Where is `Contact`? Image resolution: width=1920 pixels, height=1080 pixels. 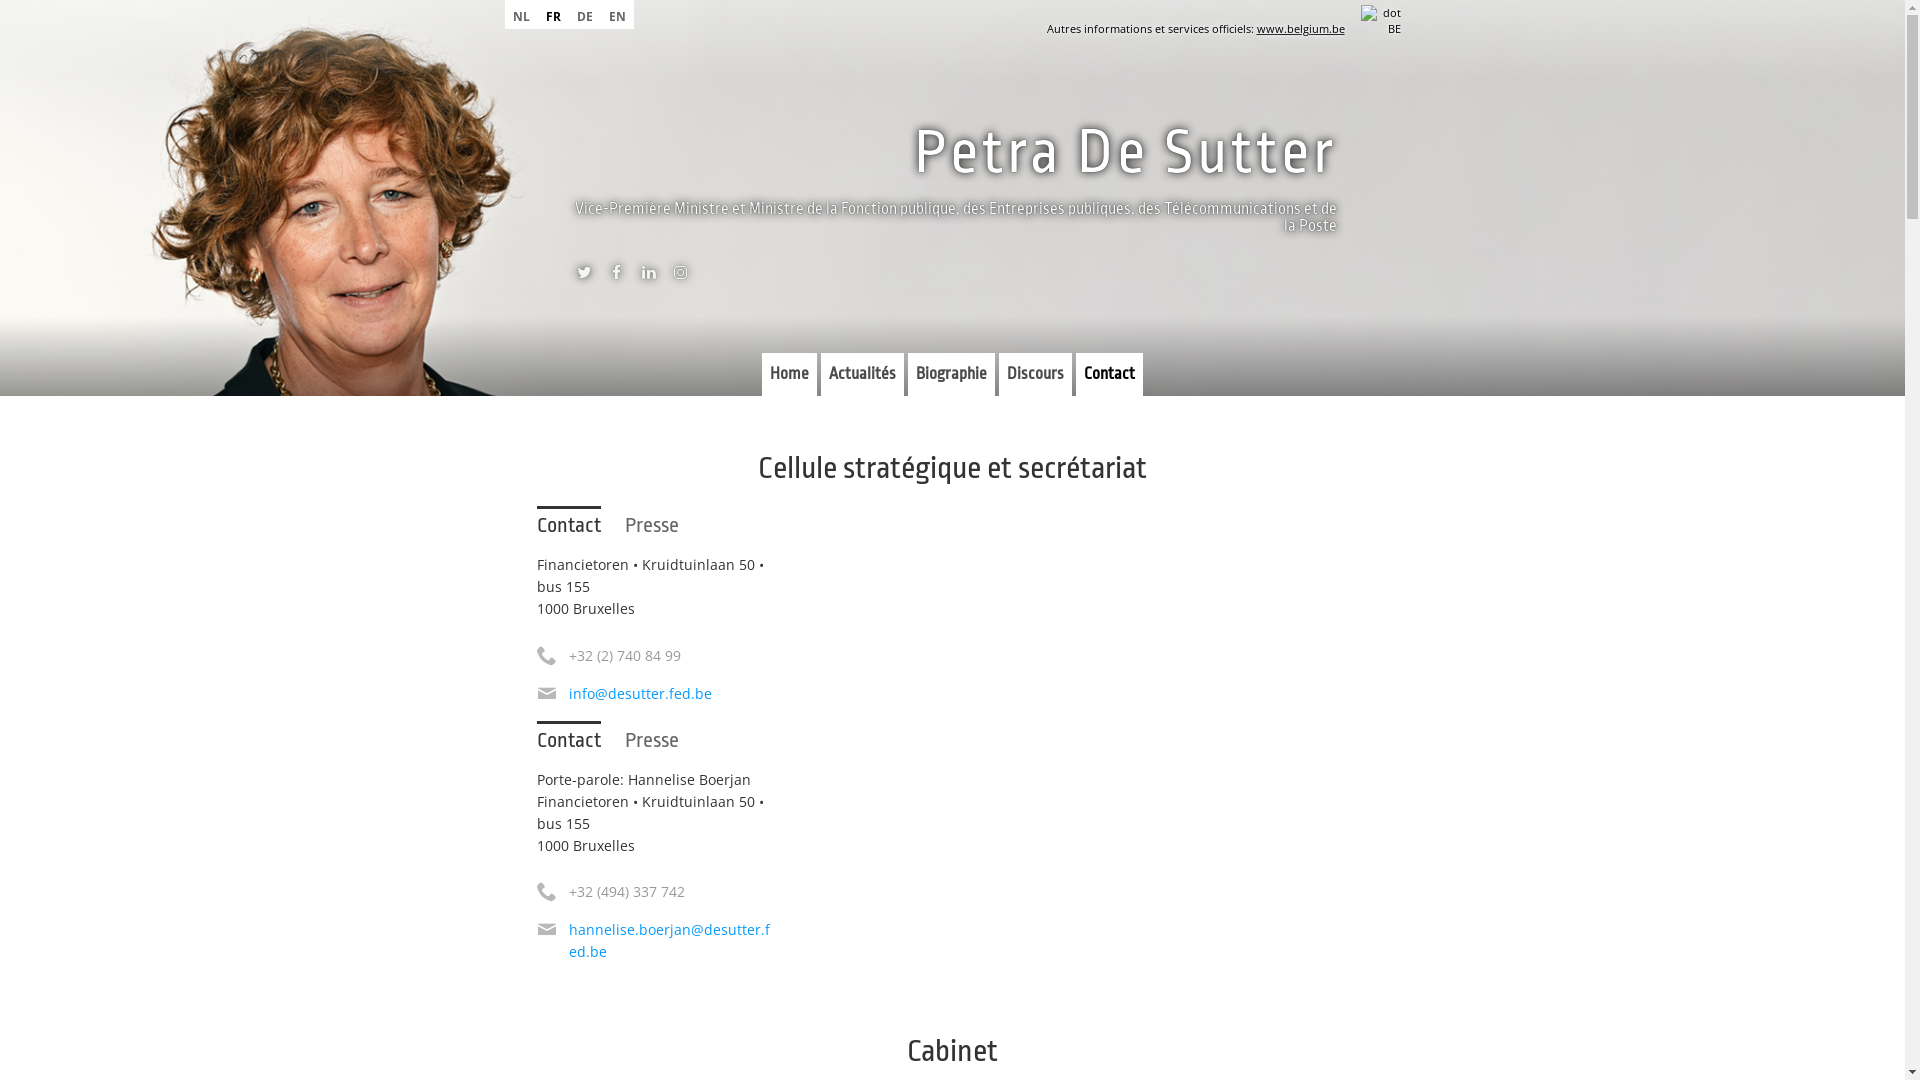 Contact is located at coordinates (1110, 375).